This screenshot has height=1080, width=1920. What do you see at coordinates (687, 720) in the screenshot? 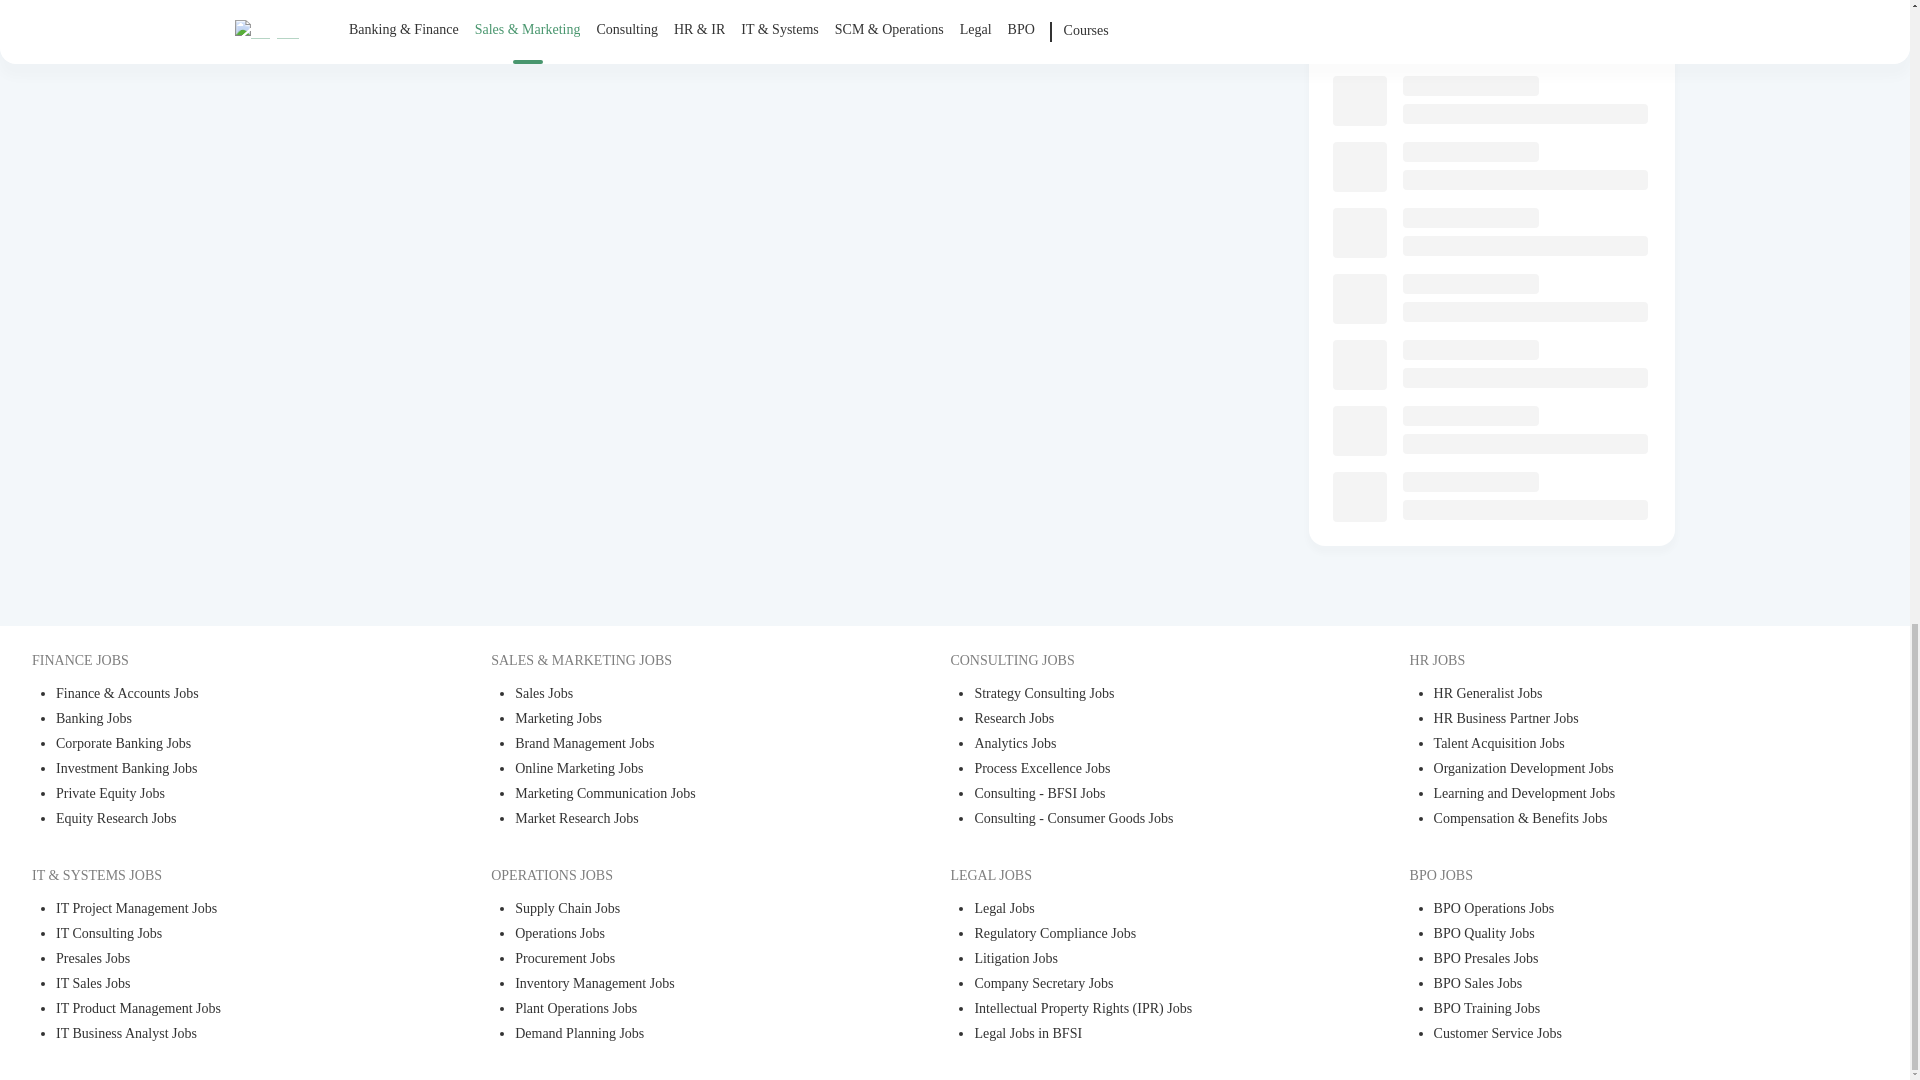
I see `Marketing Jobs` at bounding box center [687, 720].